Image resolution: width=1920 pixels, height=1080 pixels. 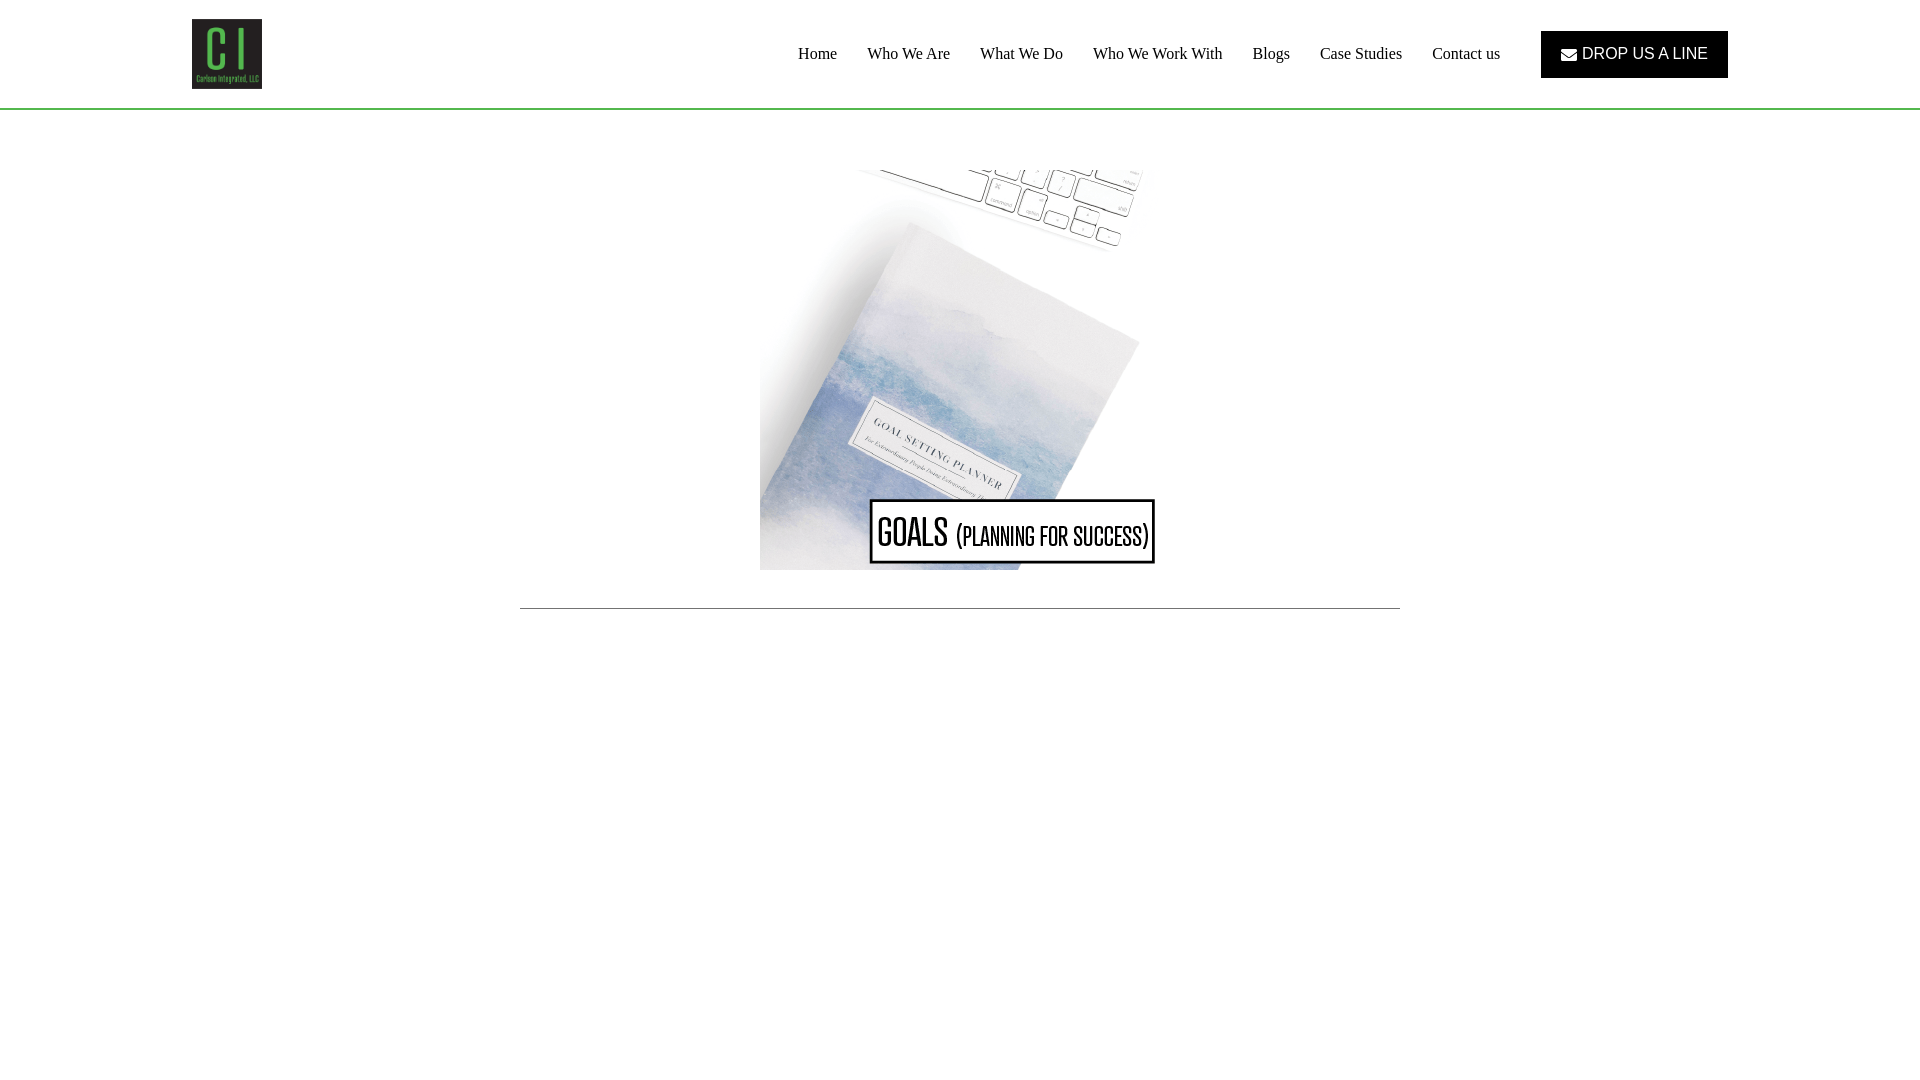 I want to click on Home, so click(x=816, y=54).